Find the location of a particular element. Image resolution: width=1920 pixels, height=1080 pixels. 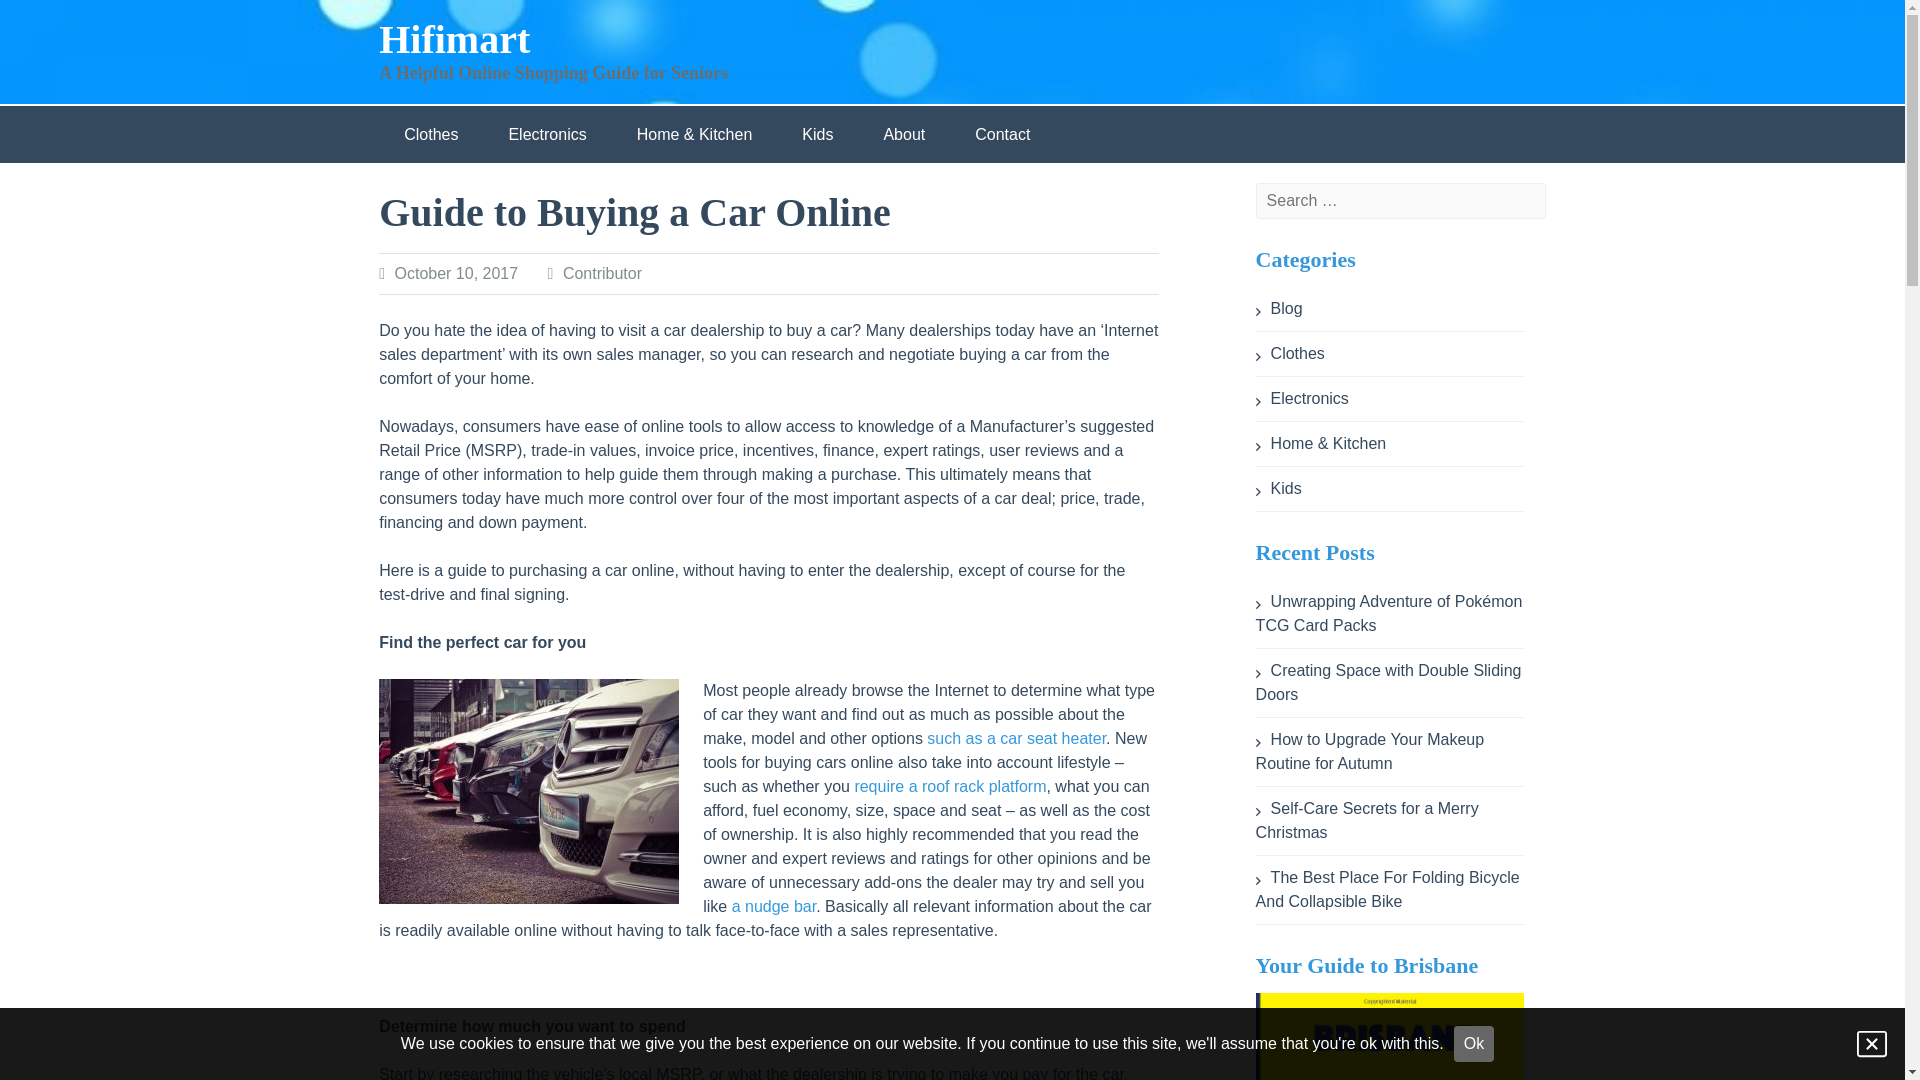

October 10, 2017 is located at coordinates (456, 272).